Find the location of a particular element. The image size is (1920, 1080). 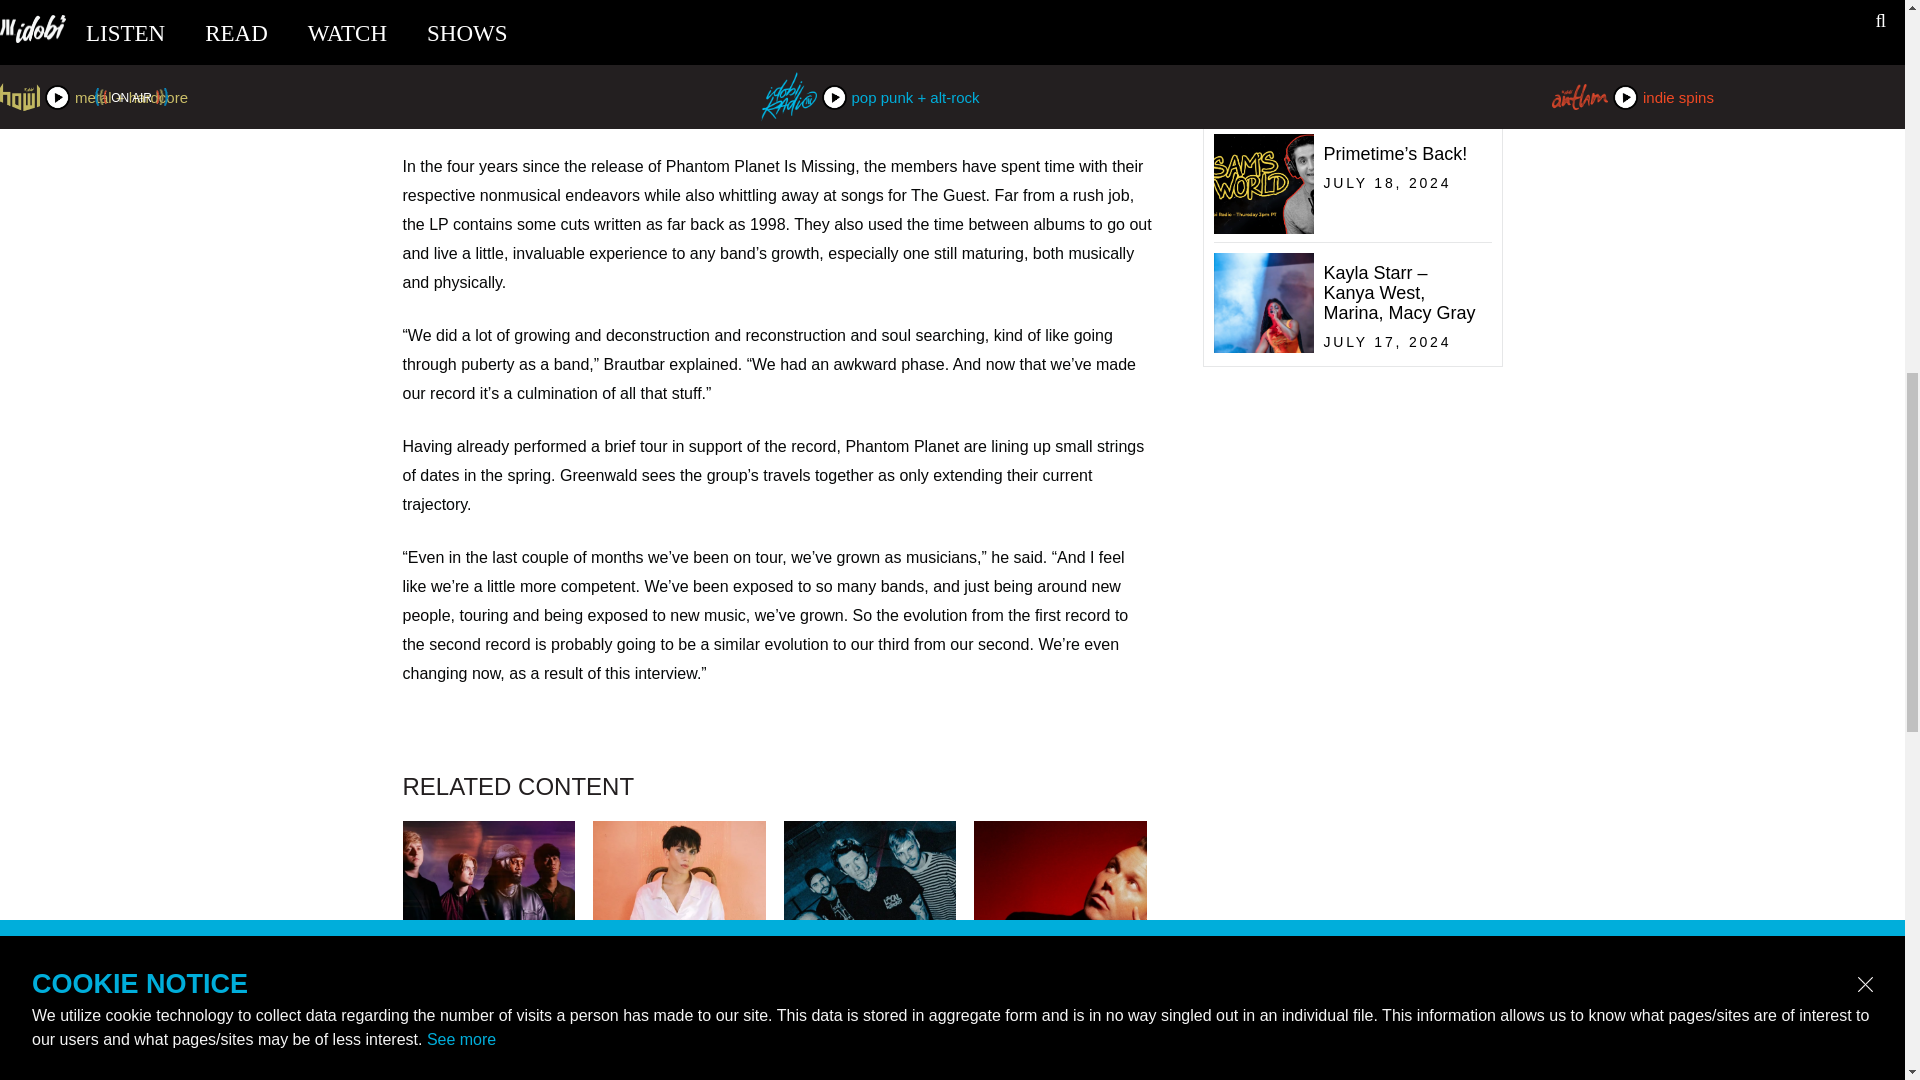

NEWS is located at coordinates (488, 1048).